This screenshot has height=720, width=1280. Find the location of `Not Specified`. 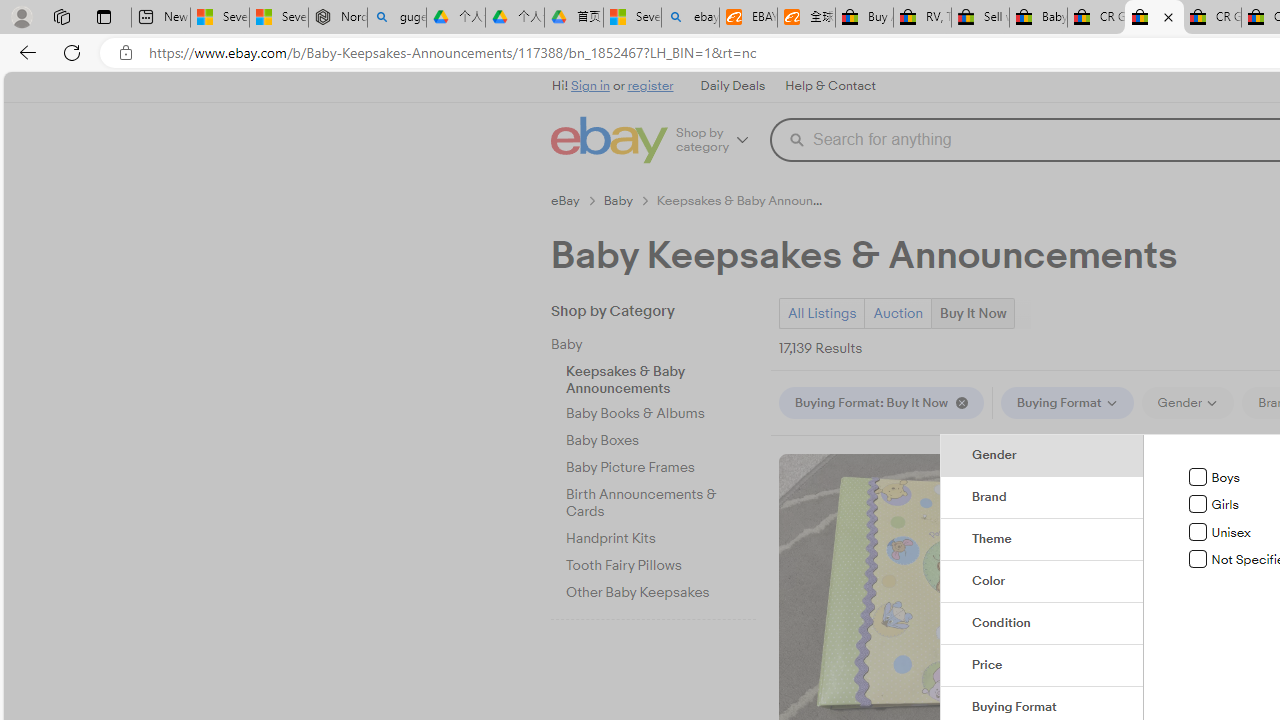

Not Specified is located at coordinates (1198, 559).